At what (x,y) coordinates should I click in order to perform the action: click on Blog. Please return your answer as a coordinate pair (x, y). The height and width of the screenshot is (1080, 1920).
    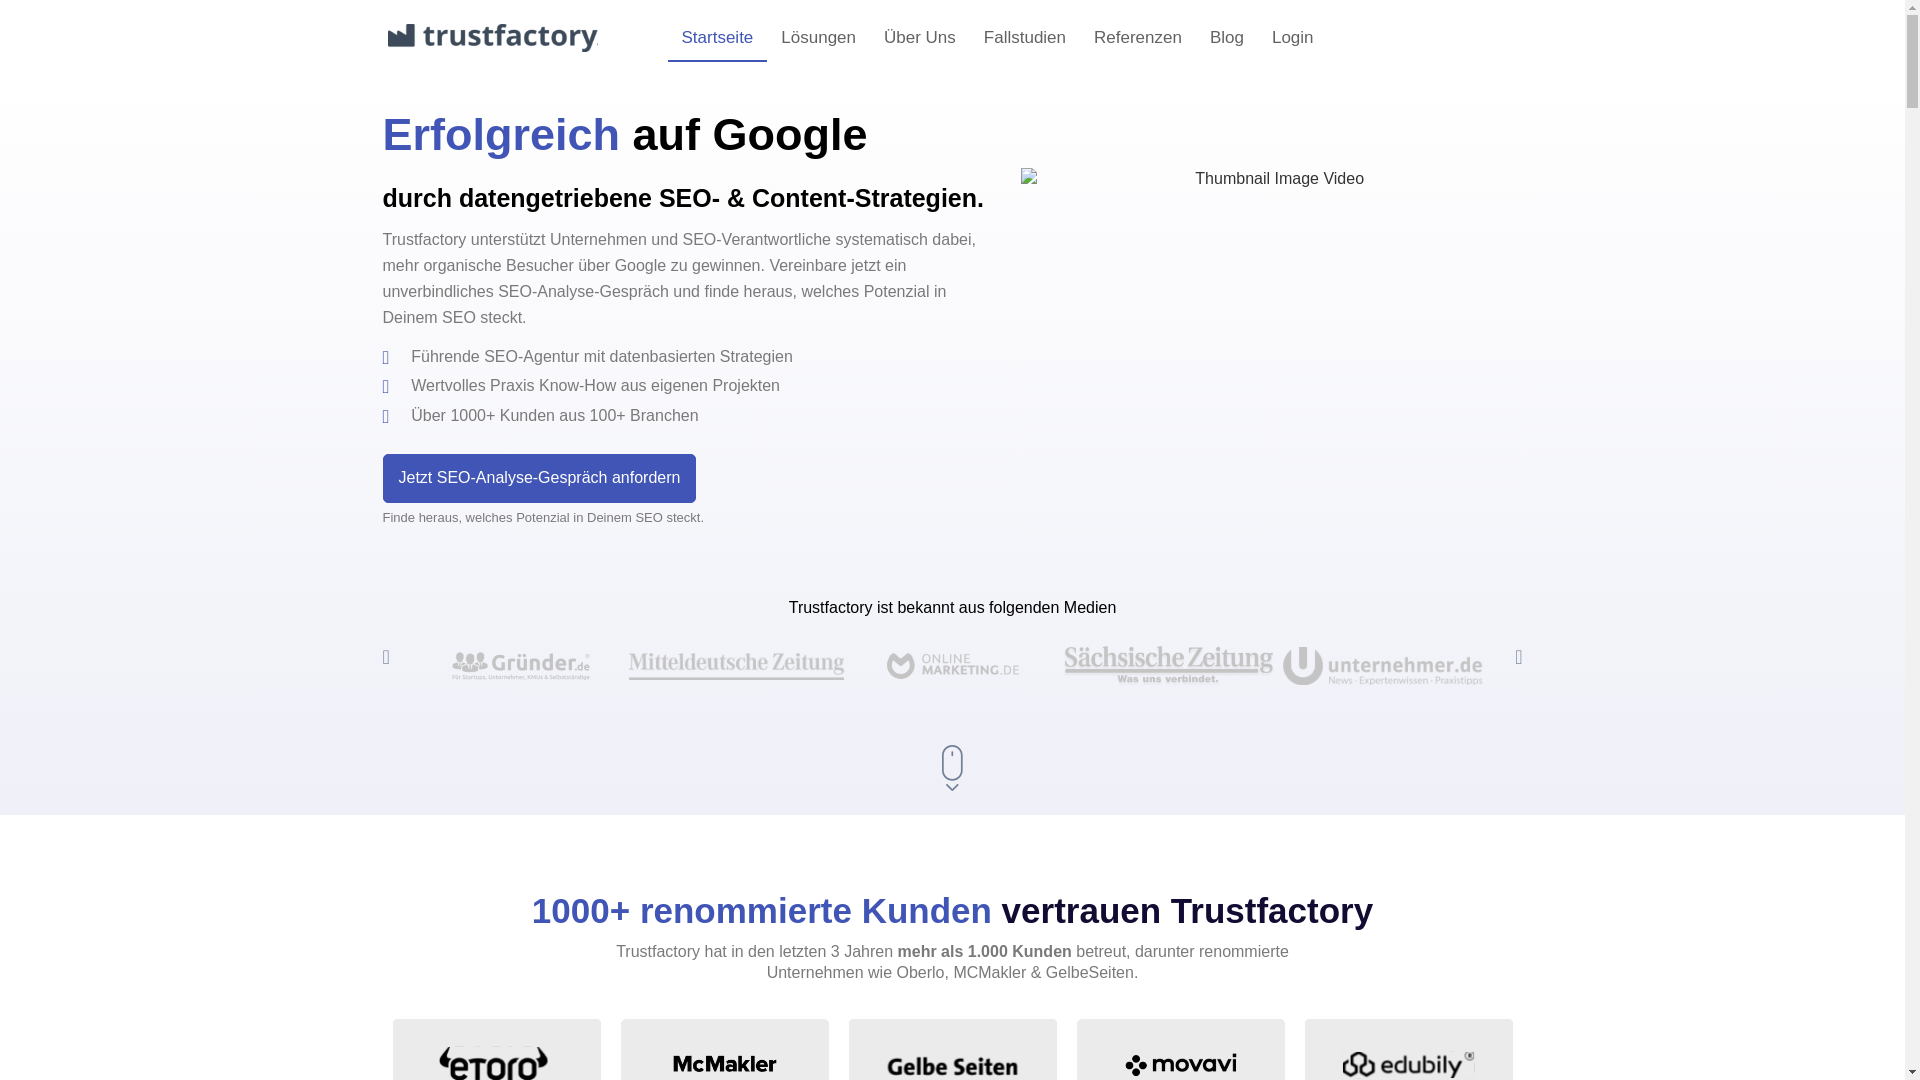
    Looking at the image, I should click on (1227, 38).